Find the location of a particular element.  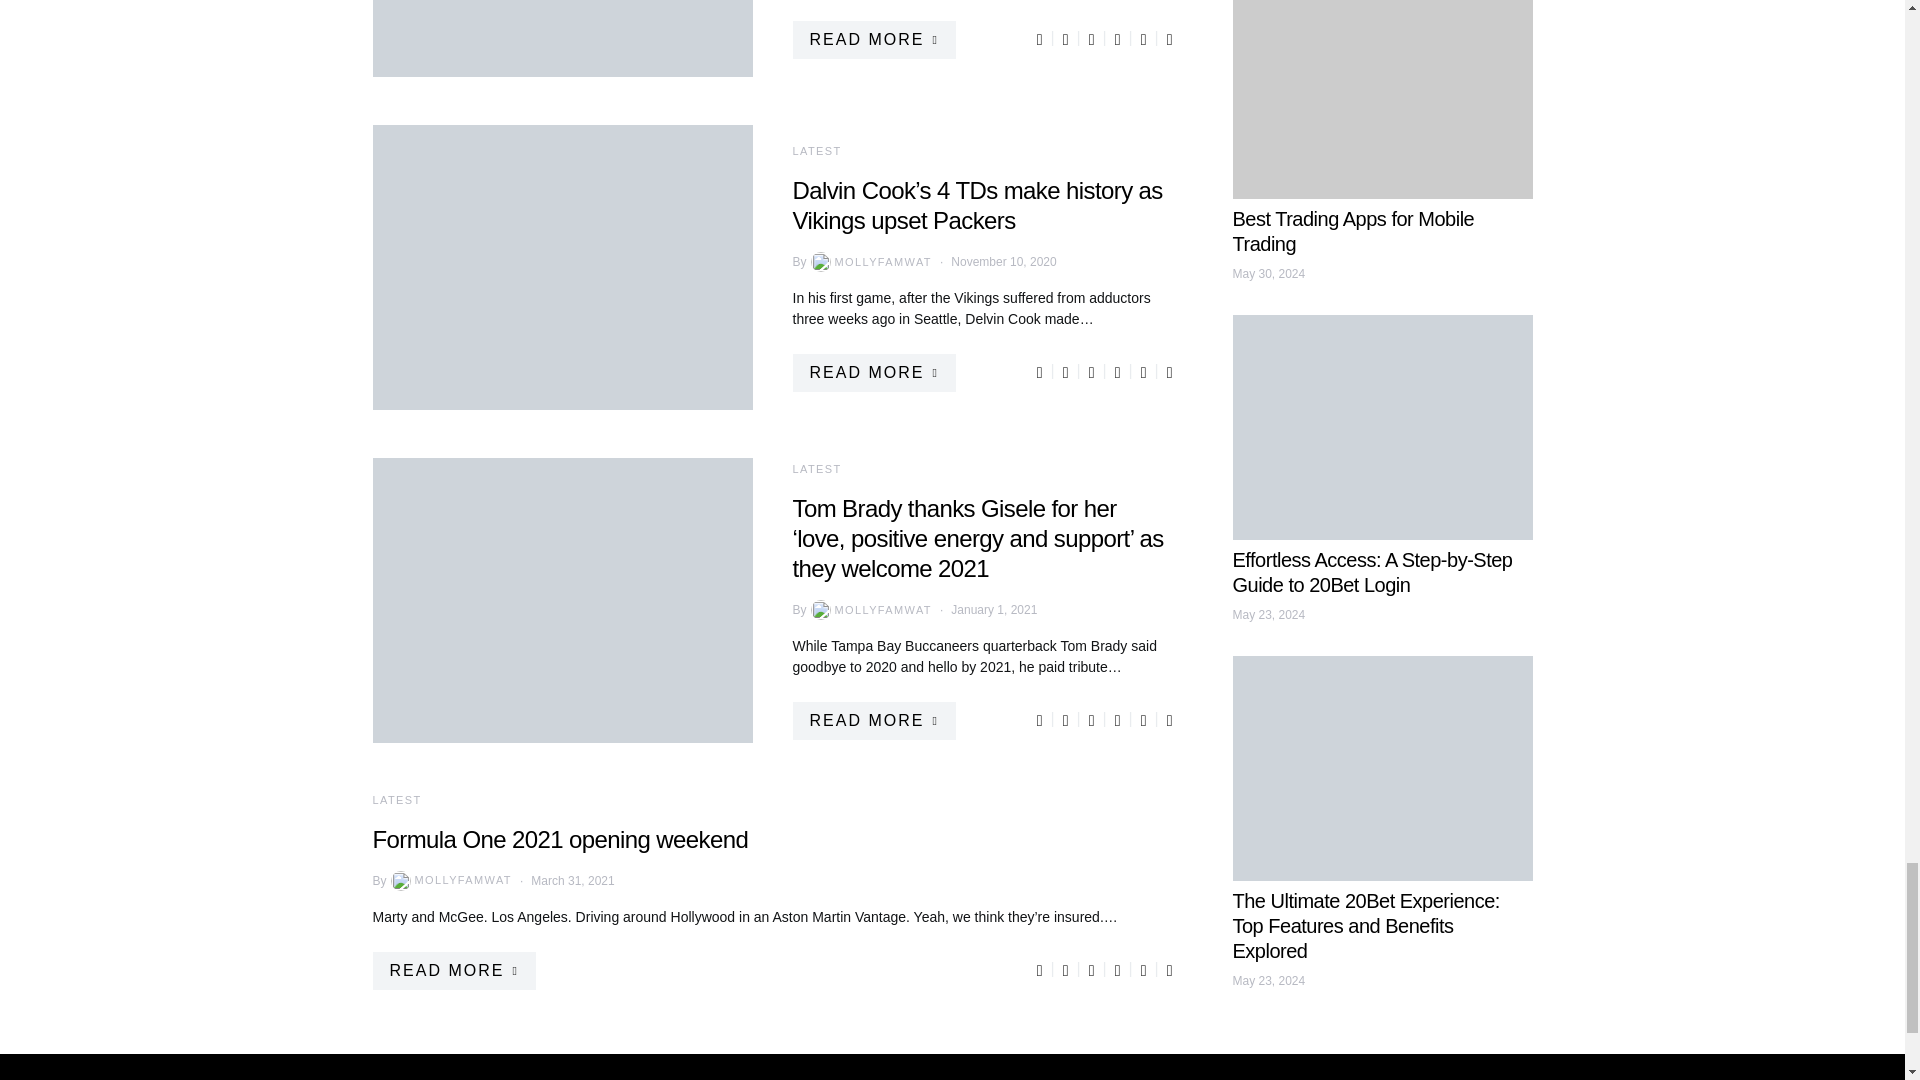

View all posts by mollyfamwat is located at coordinates (450, 880).